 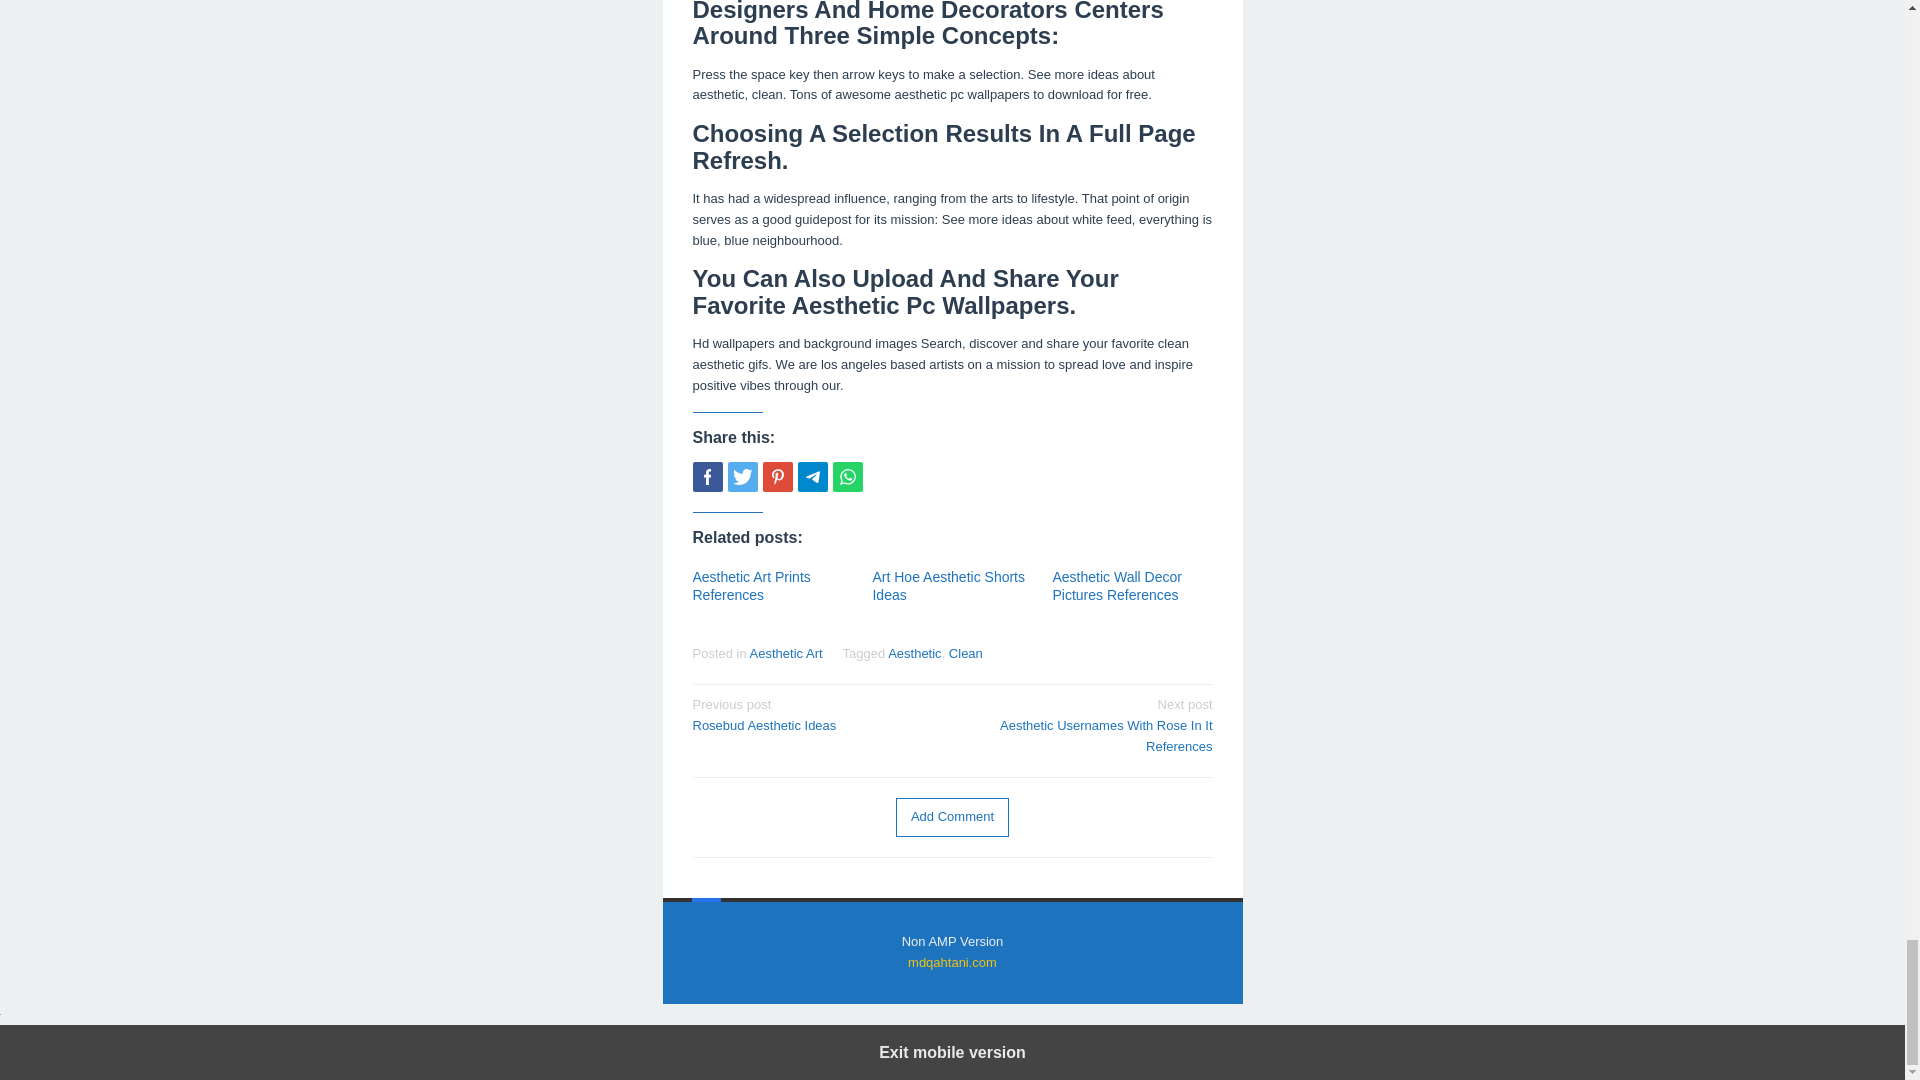 What do you see at coordinates (952, 818) in the screenshot?
I see `Permalink to: Art Hoe Aesthetic Shorts Ideas` at bounding box center [952, 818].